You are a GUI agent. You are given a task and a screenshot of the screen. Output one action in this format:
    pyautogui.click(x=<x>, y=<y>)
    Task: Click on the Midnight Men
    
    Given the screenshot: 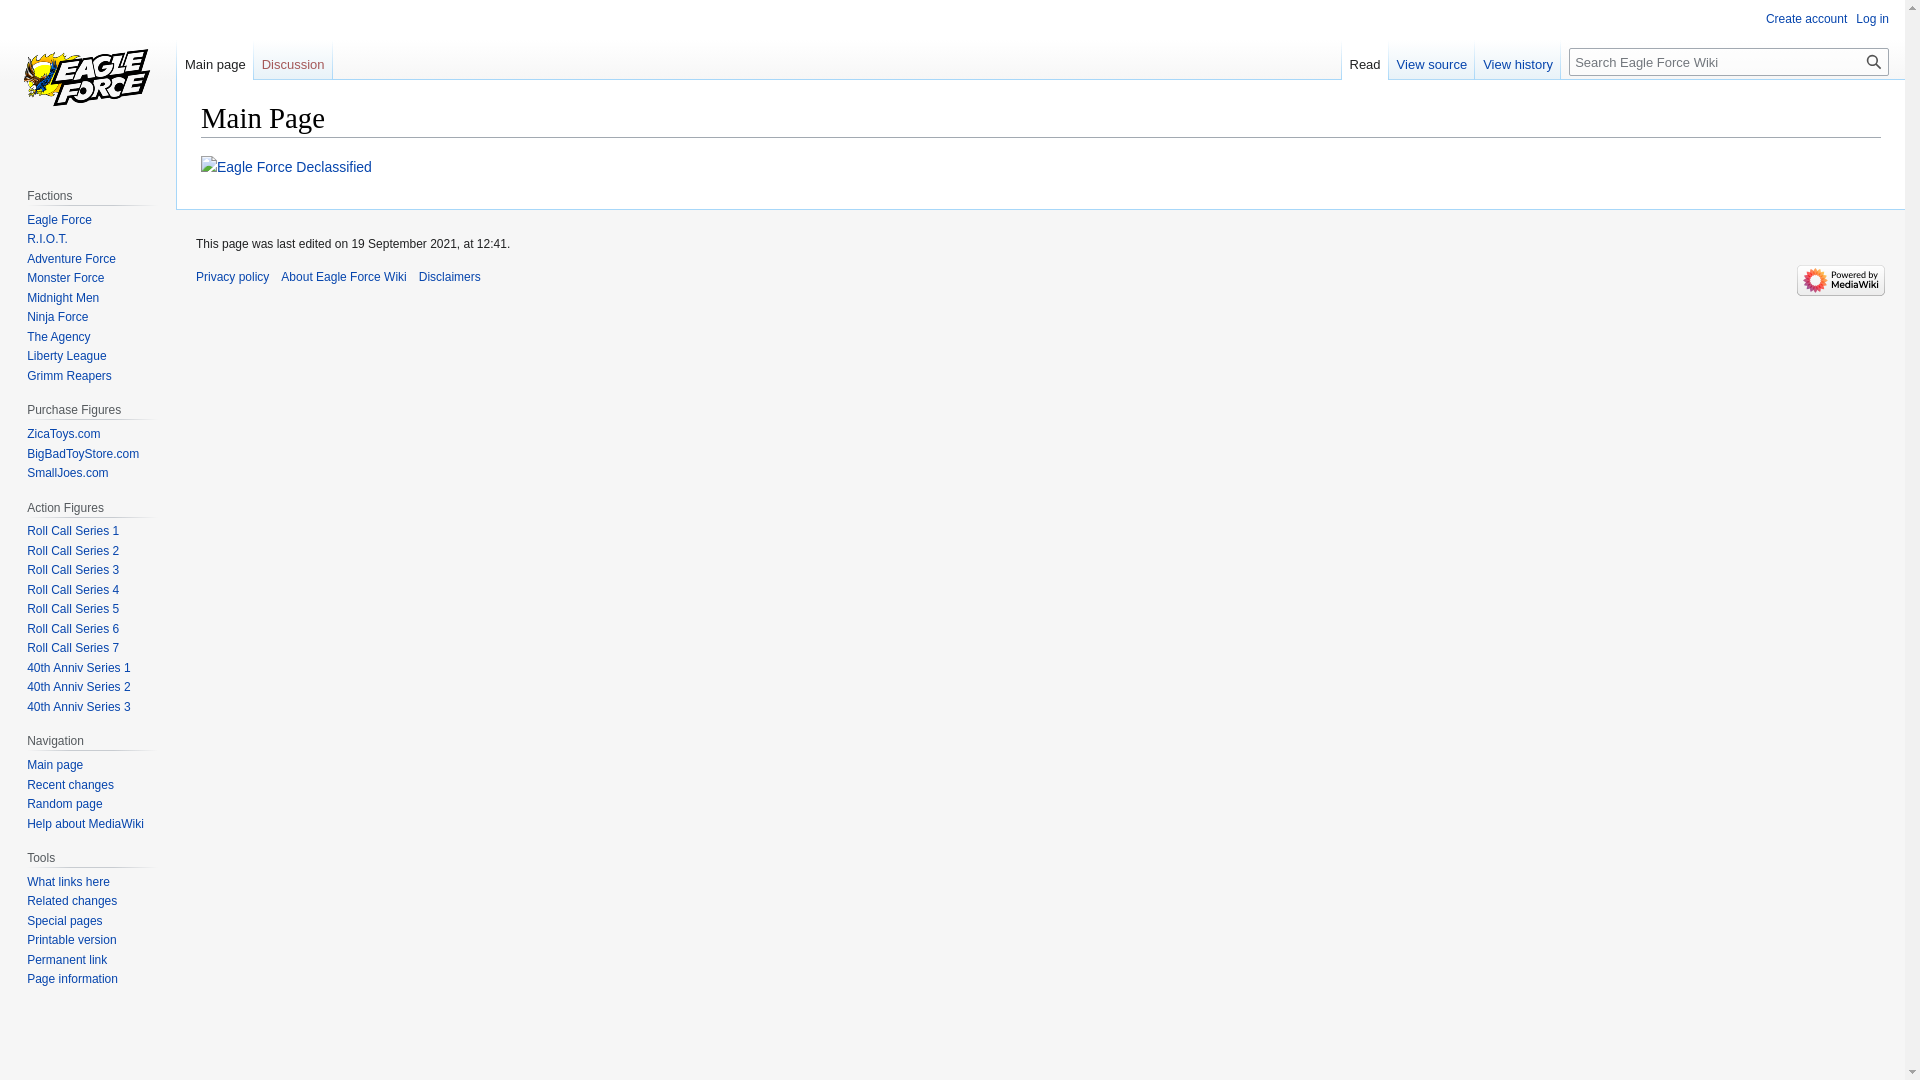 What is the action you would take?
    pyautogui.click(x=63, y=298)
    